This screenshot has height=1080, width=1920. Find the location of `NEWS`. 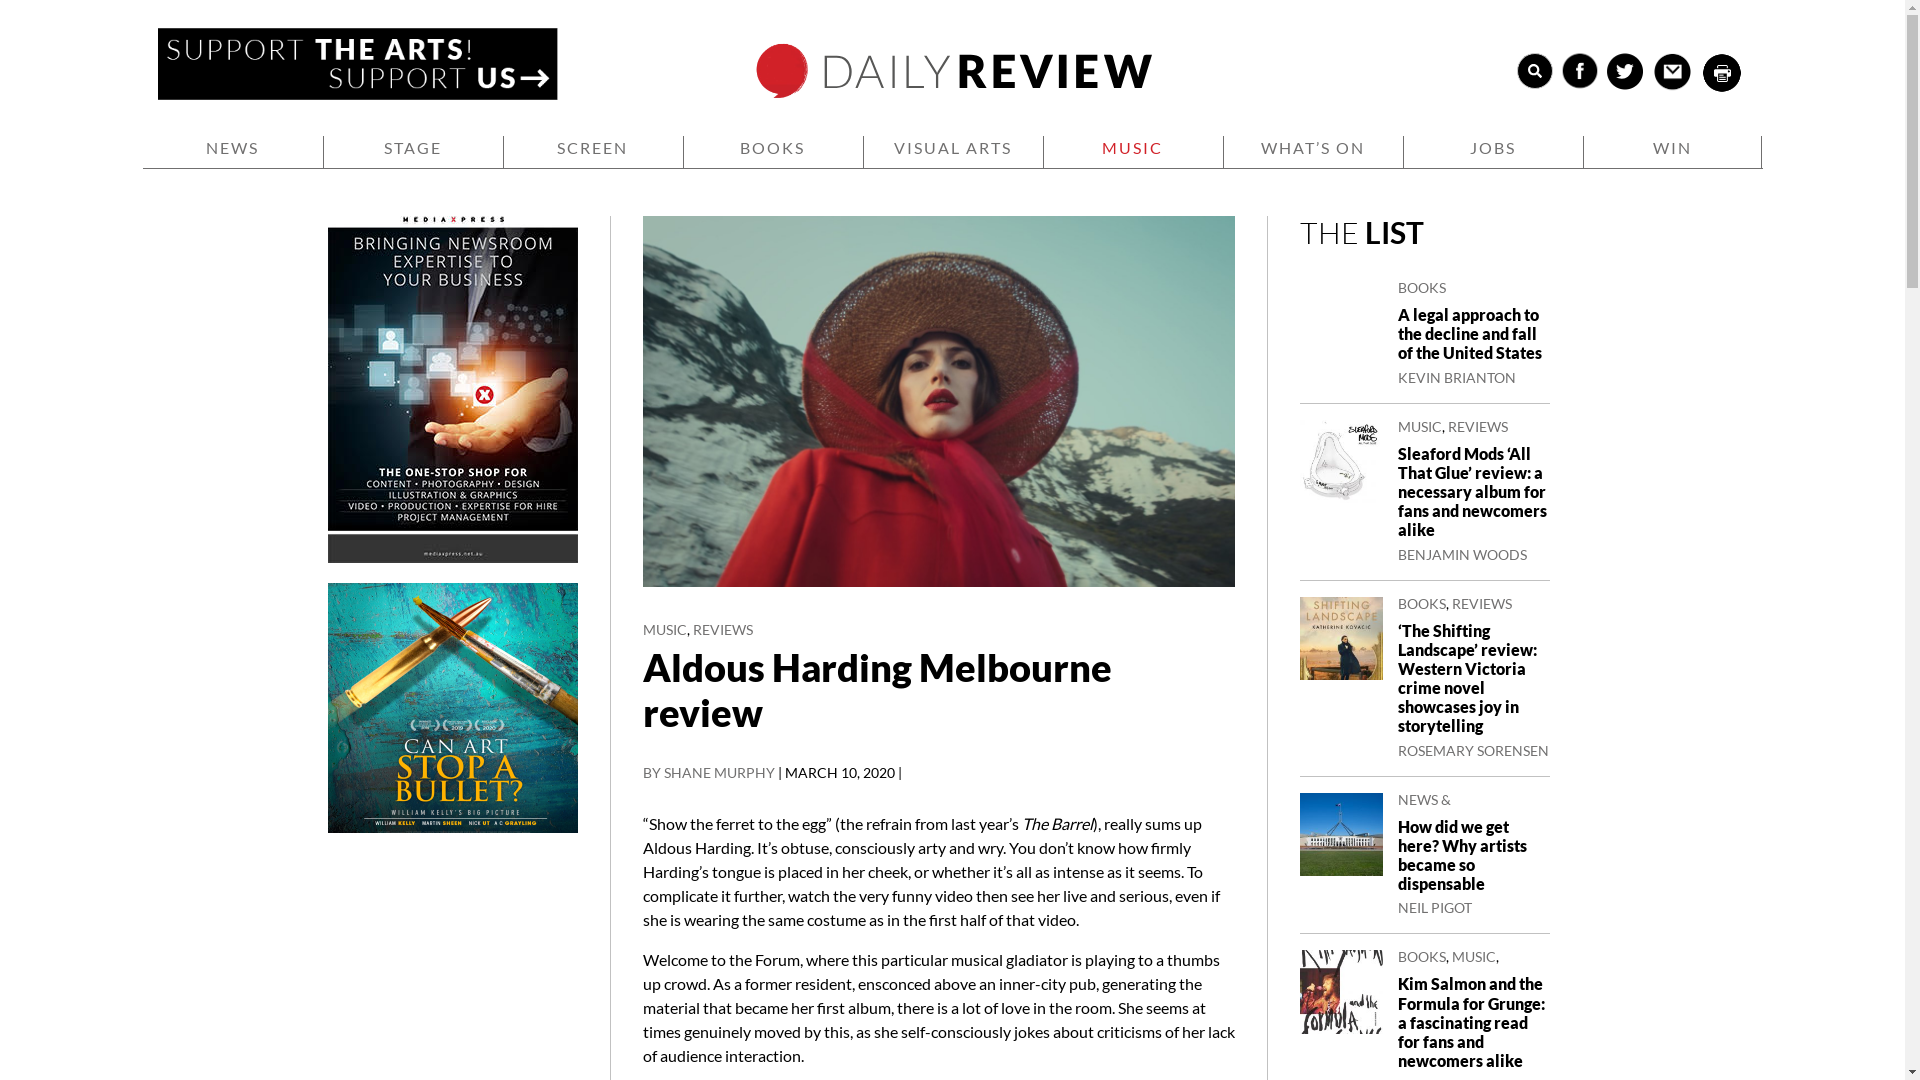

NEWS is located at coordinates (232, 152).